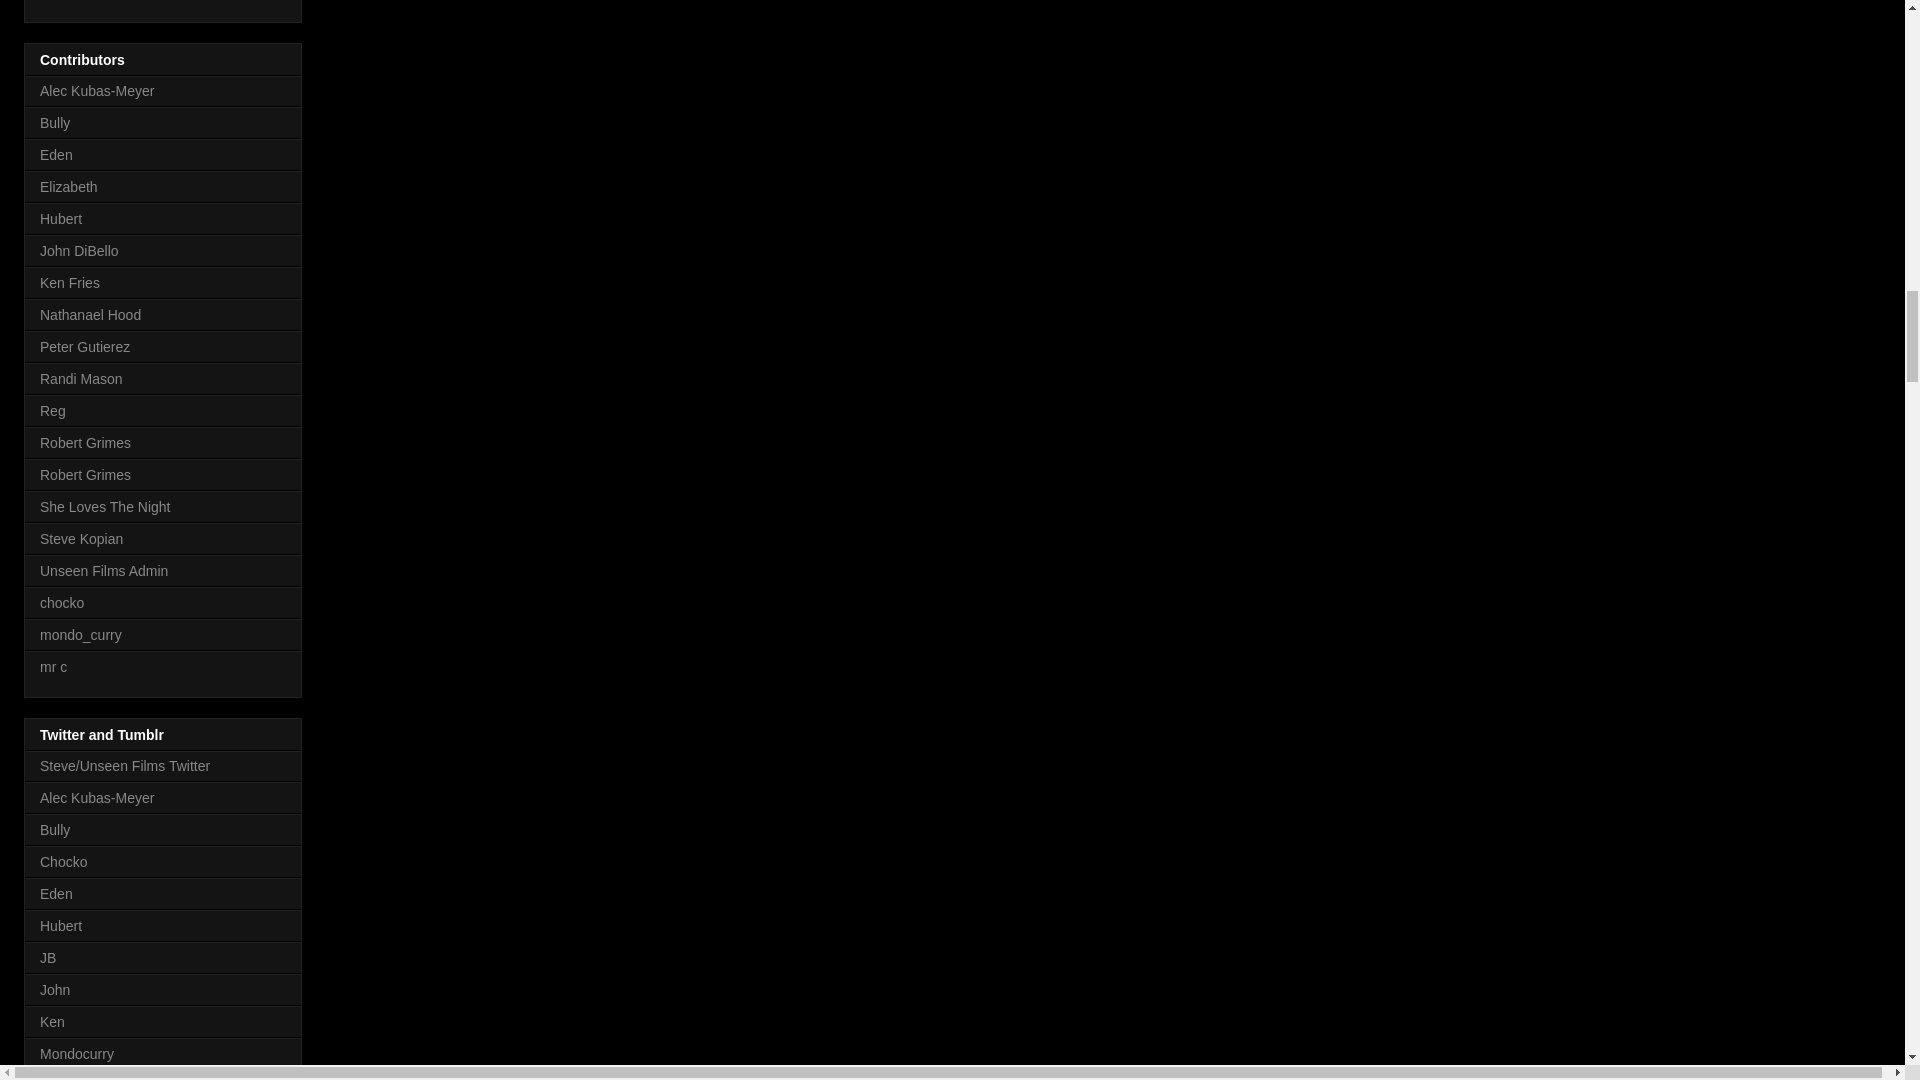  Describe the element at coordinates (61, 218) in the screenshot. I see `Hubert` at that location.